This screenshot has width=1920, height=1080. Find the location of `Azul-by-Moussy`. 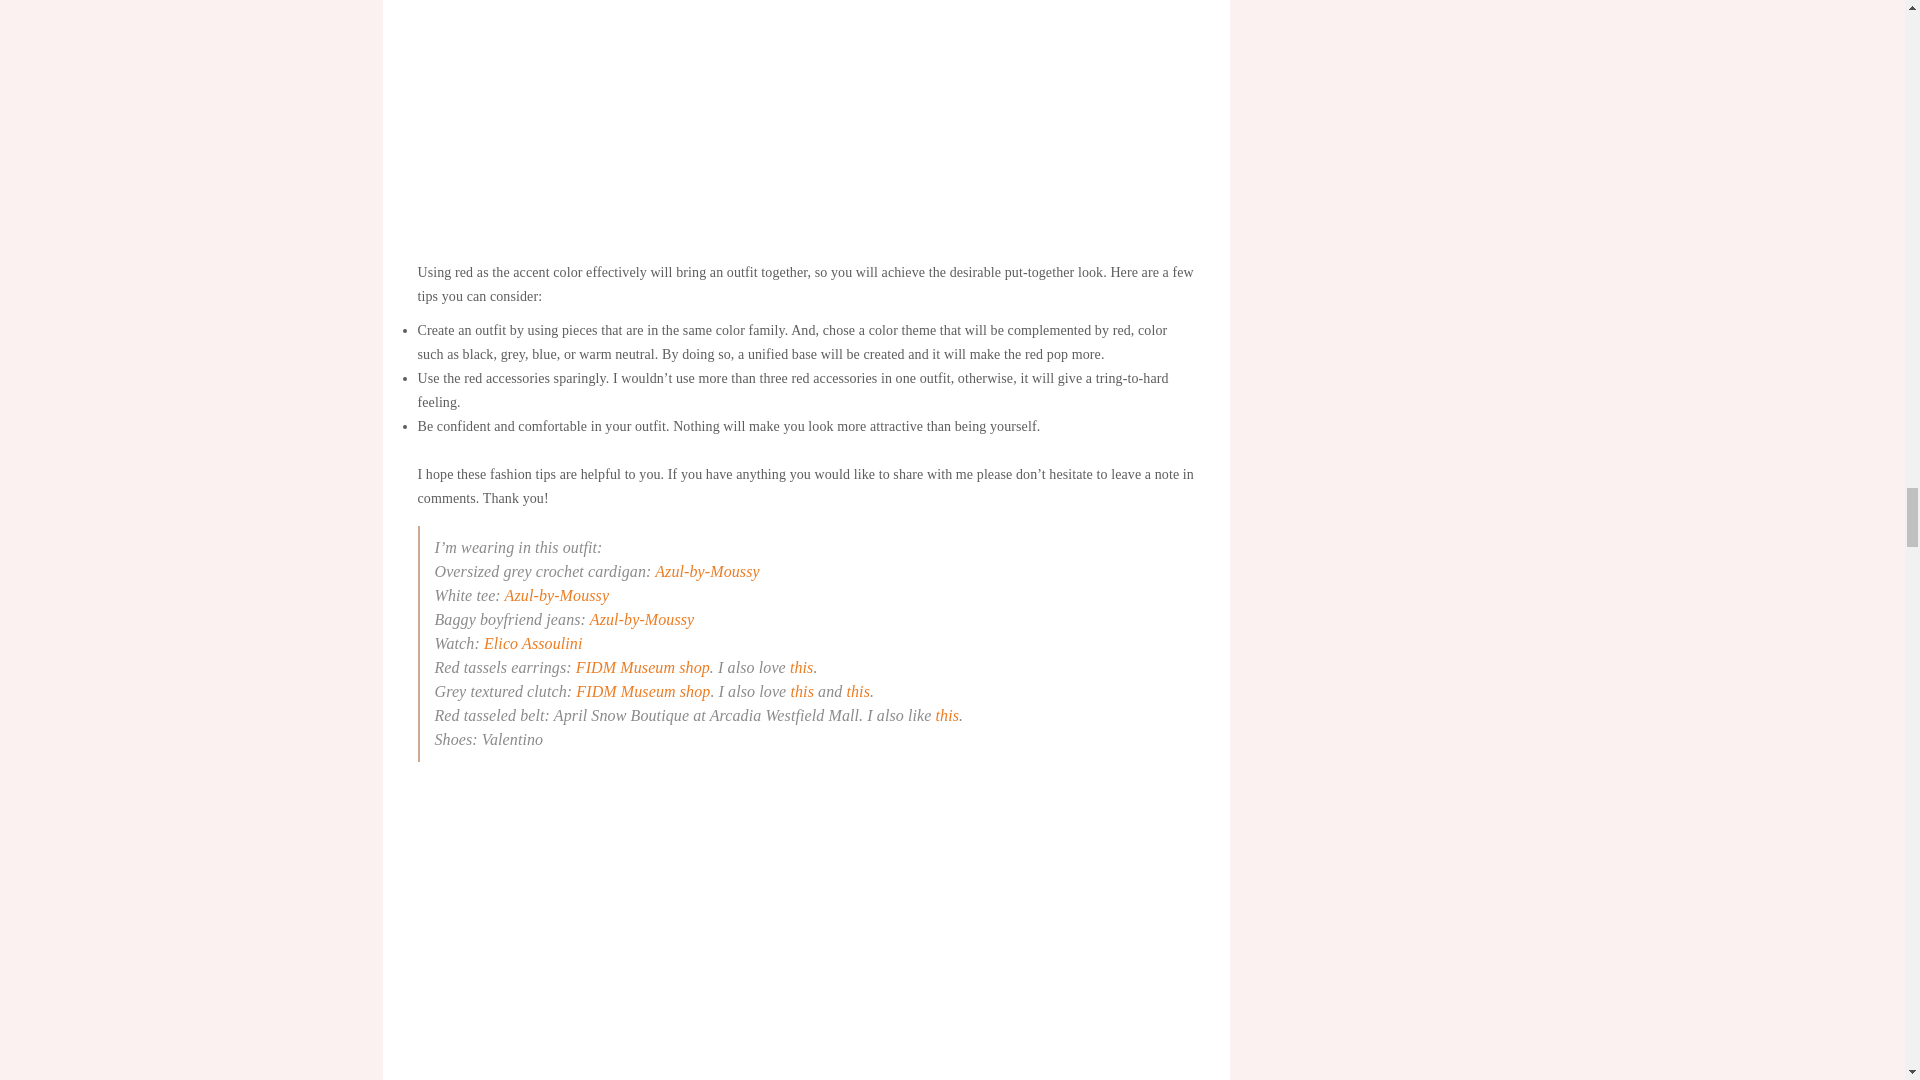

Azul-by-Moussy is located at coordinates (707, 570).